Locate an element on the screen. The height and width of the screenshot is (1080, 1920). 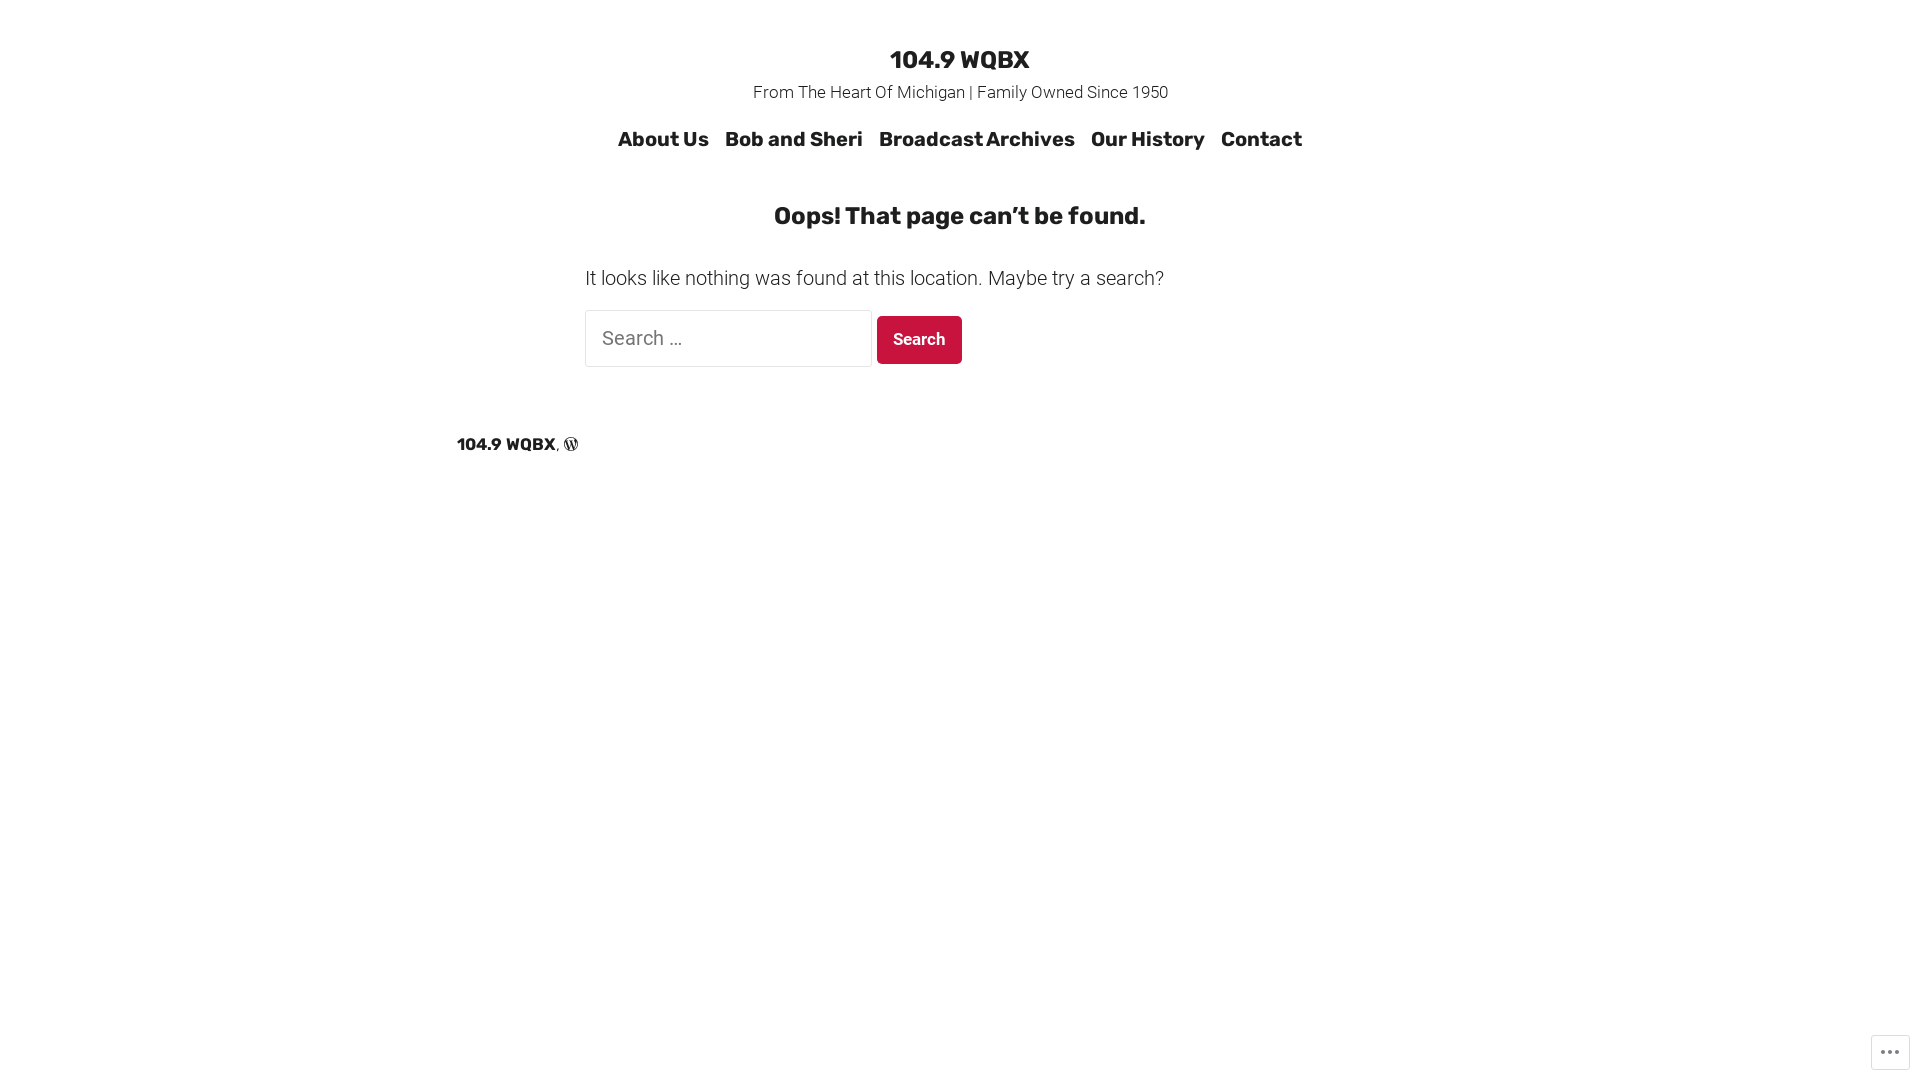
Search is located at coordinates (920, 340).